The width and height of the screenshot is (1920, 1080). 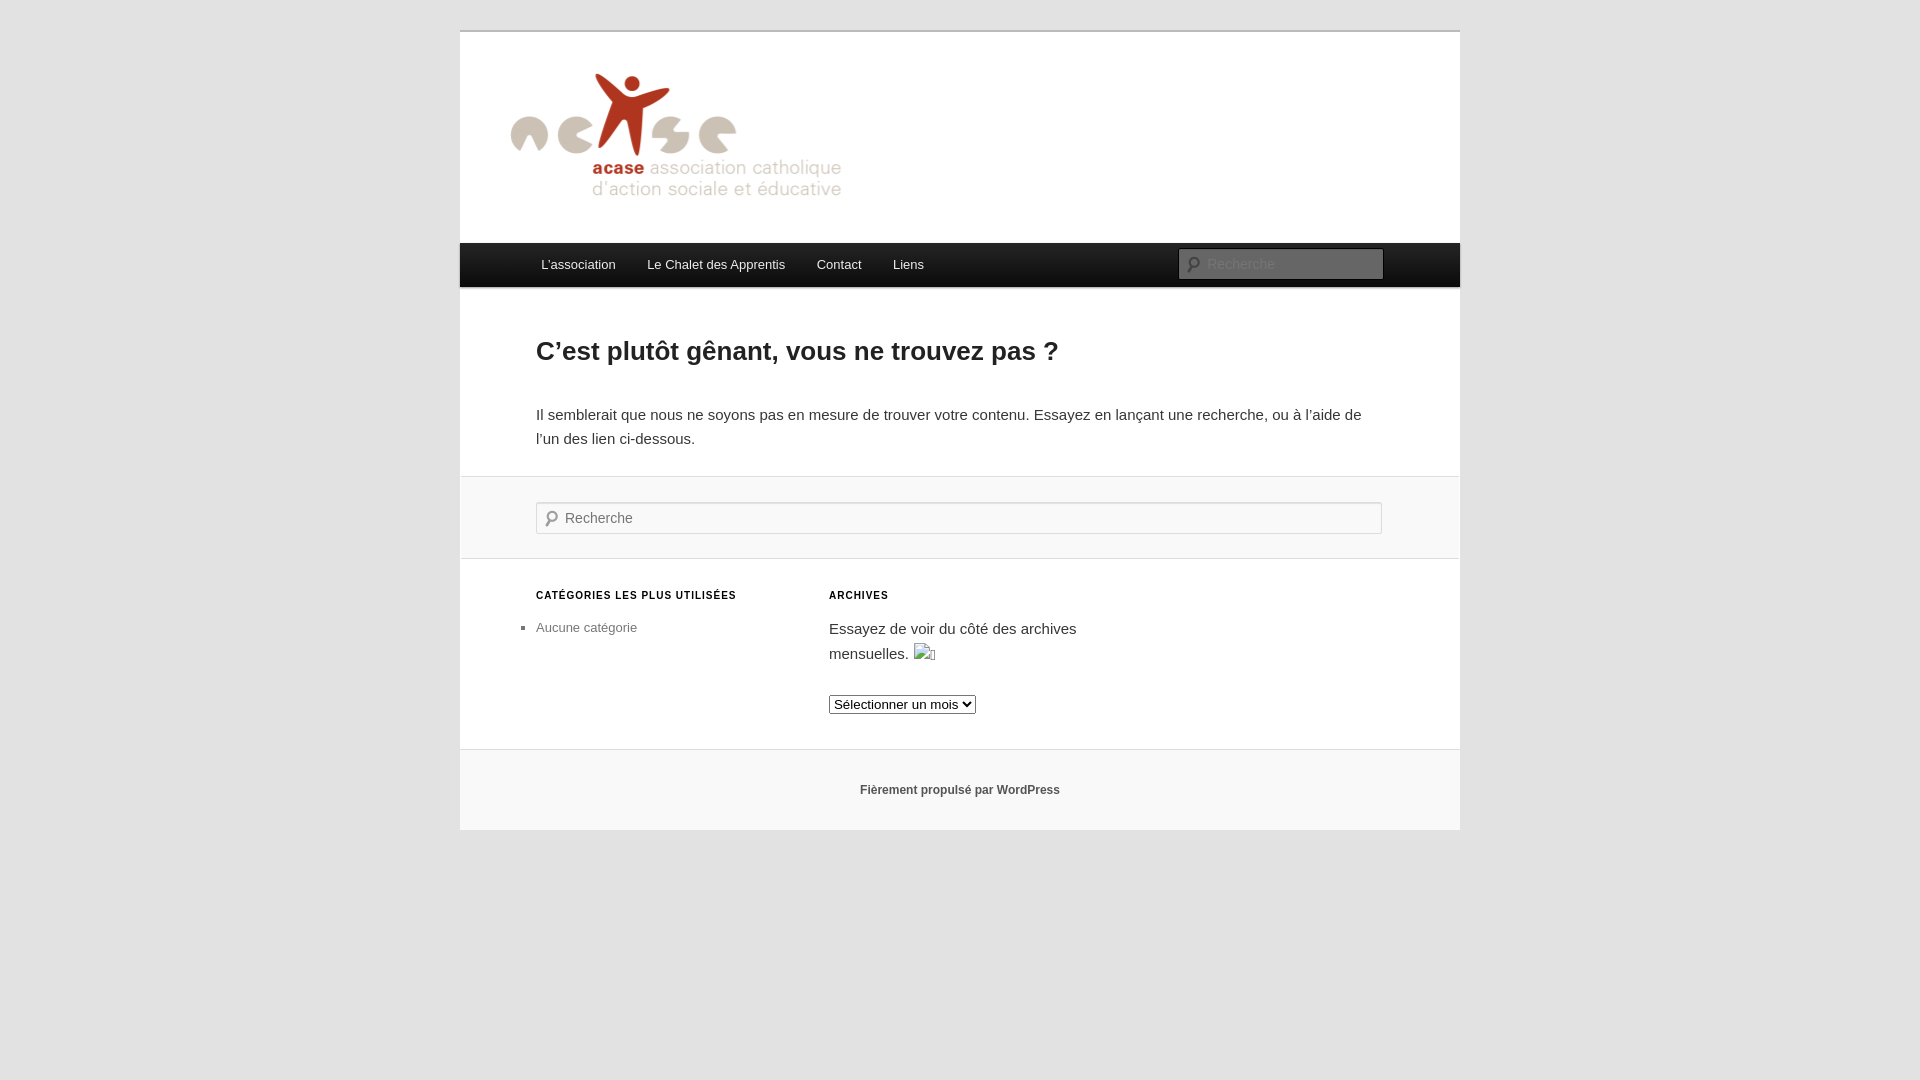 What do you see at coordinates (908, 264) in the screenshot?
I see `Liens` at bounding box center [908, 264].